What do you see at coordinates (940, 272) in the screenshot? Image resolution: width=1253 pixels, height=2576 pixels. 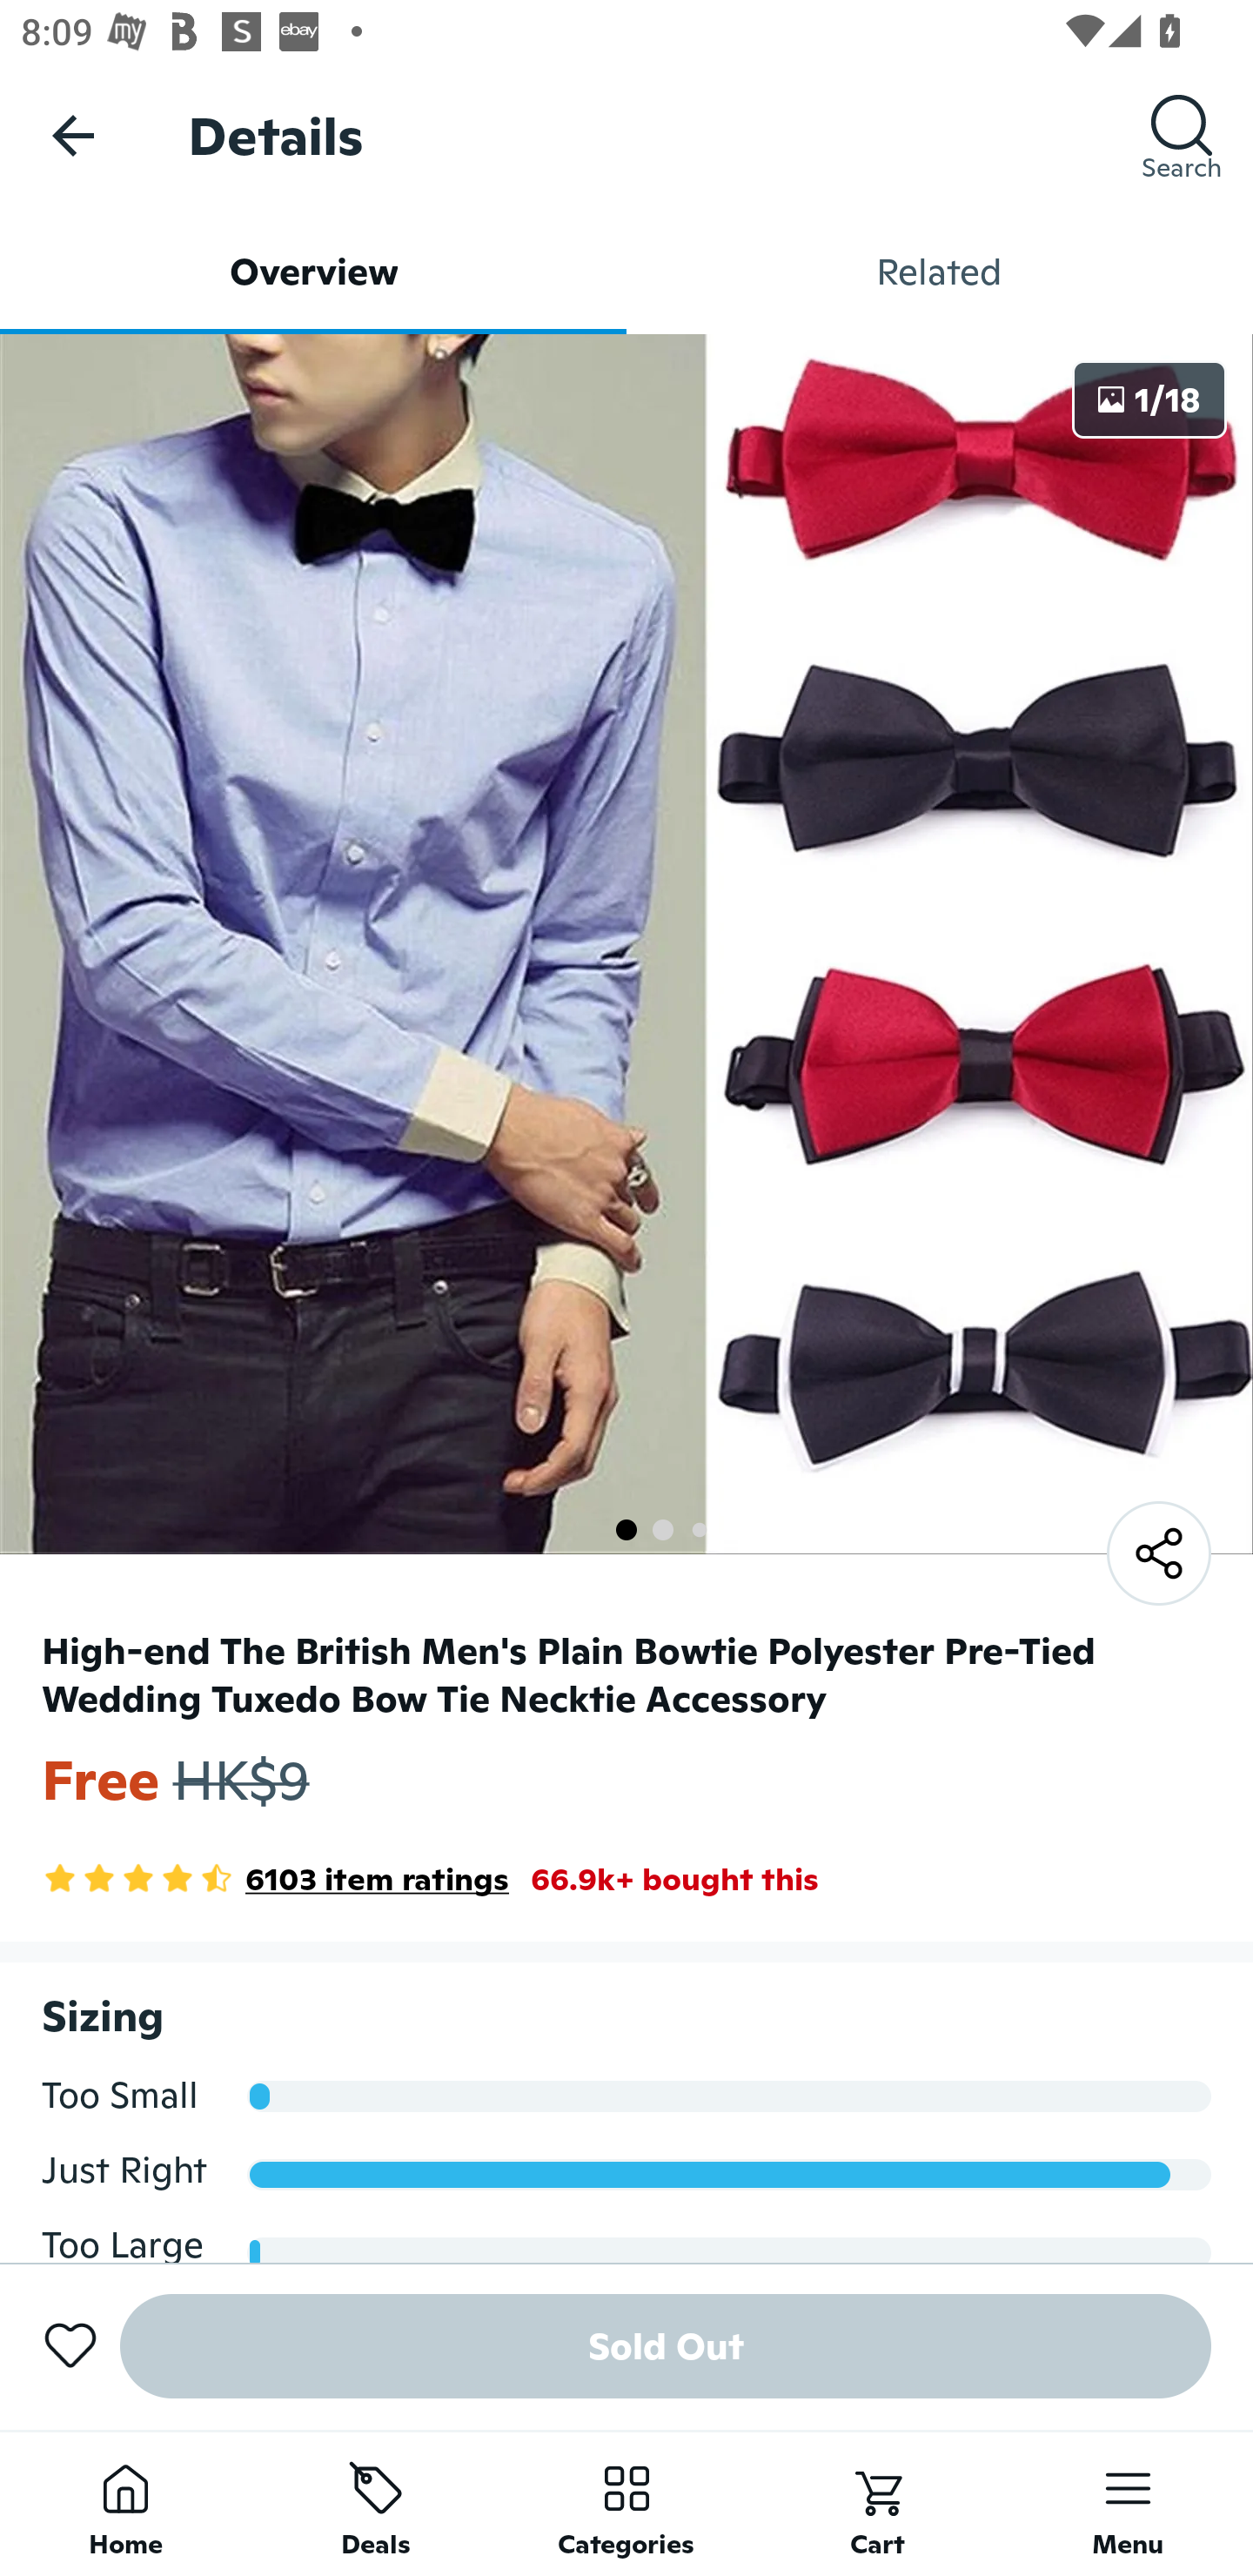 I see `Related` at bounding box center [940, 272].